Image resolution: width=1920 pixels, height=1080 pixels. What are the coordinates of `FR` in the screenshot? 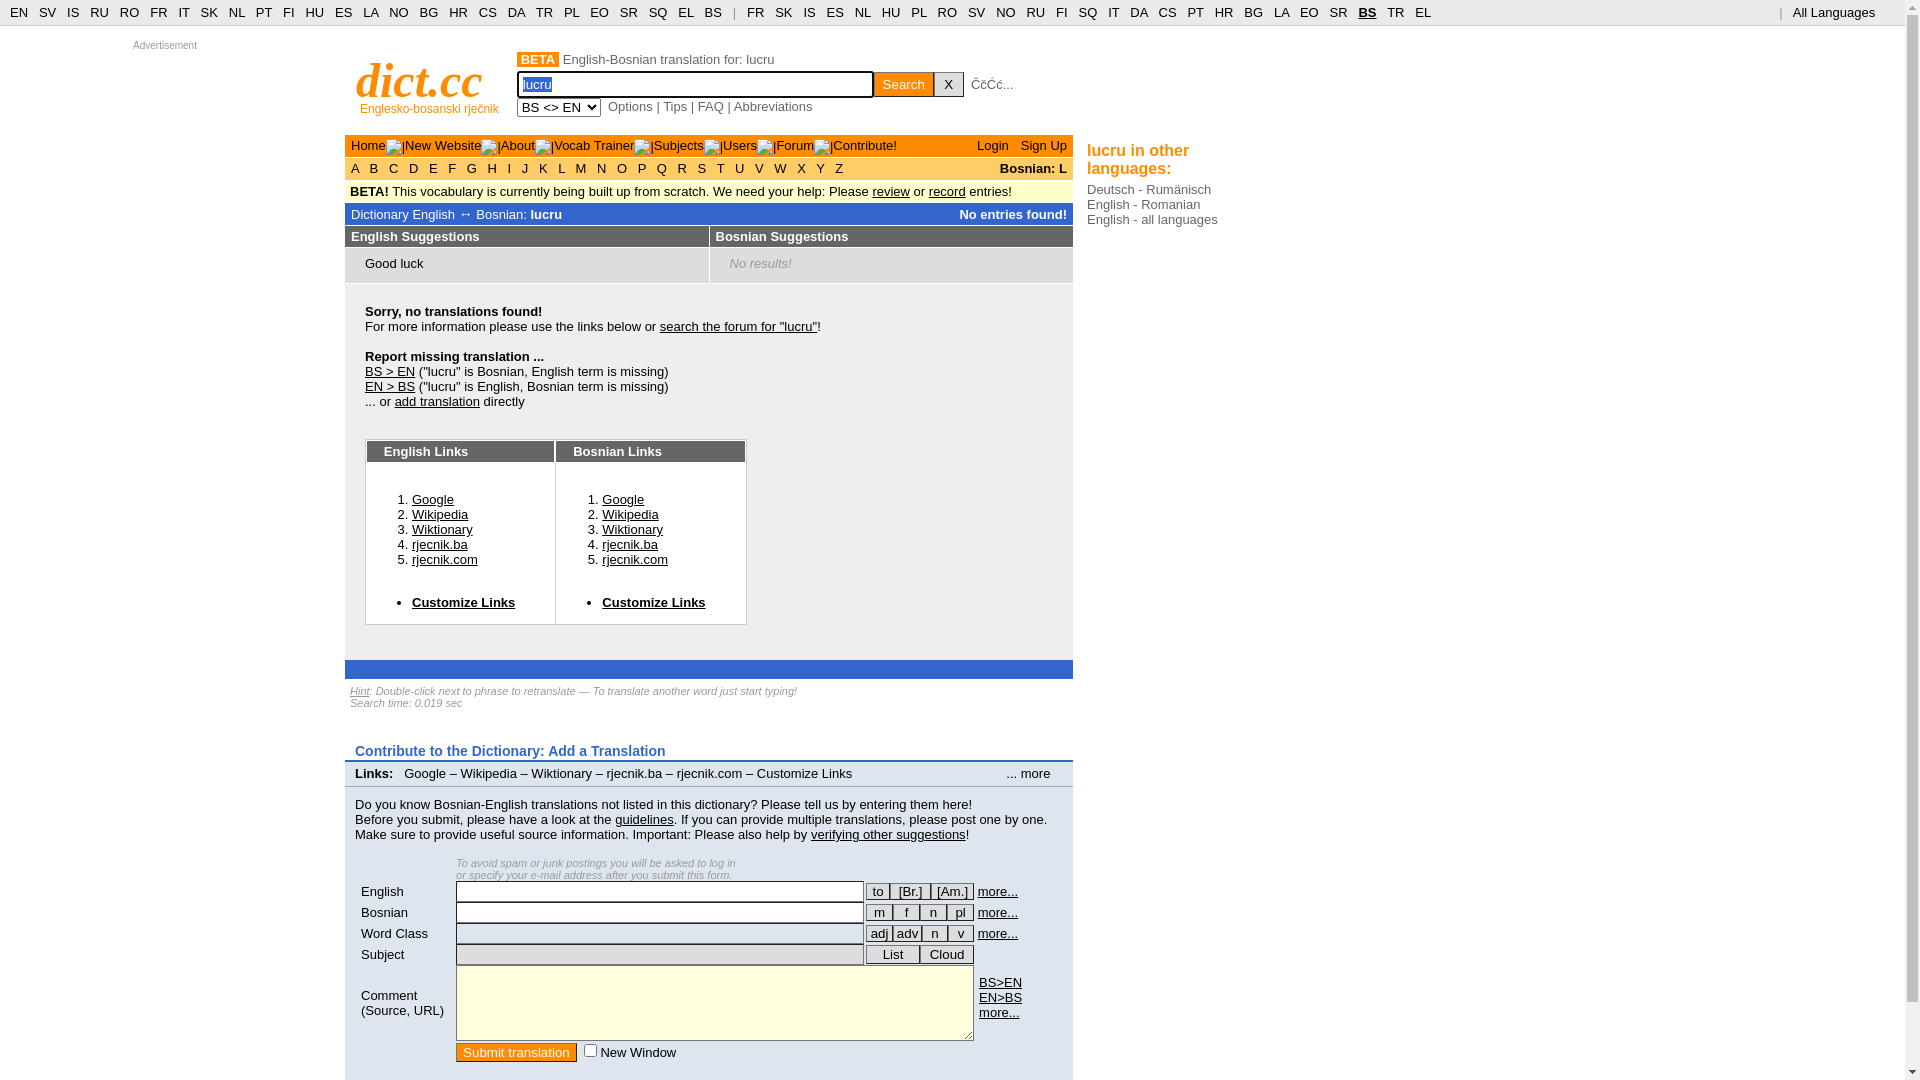 It's located at (158, 12).